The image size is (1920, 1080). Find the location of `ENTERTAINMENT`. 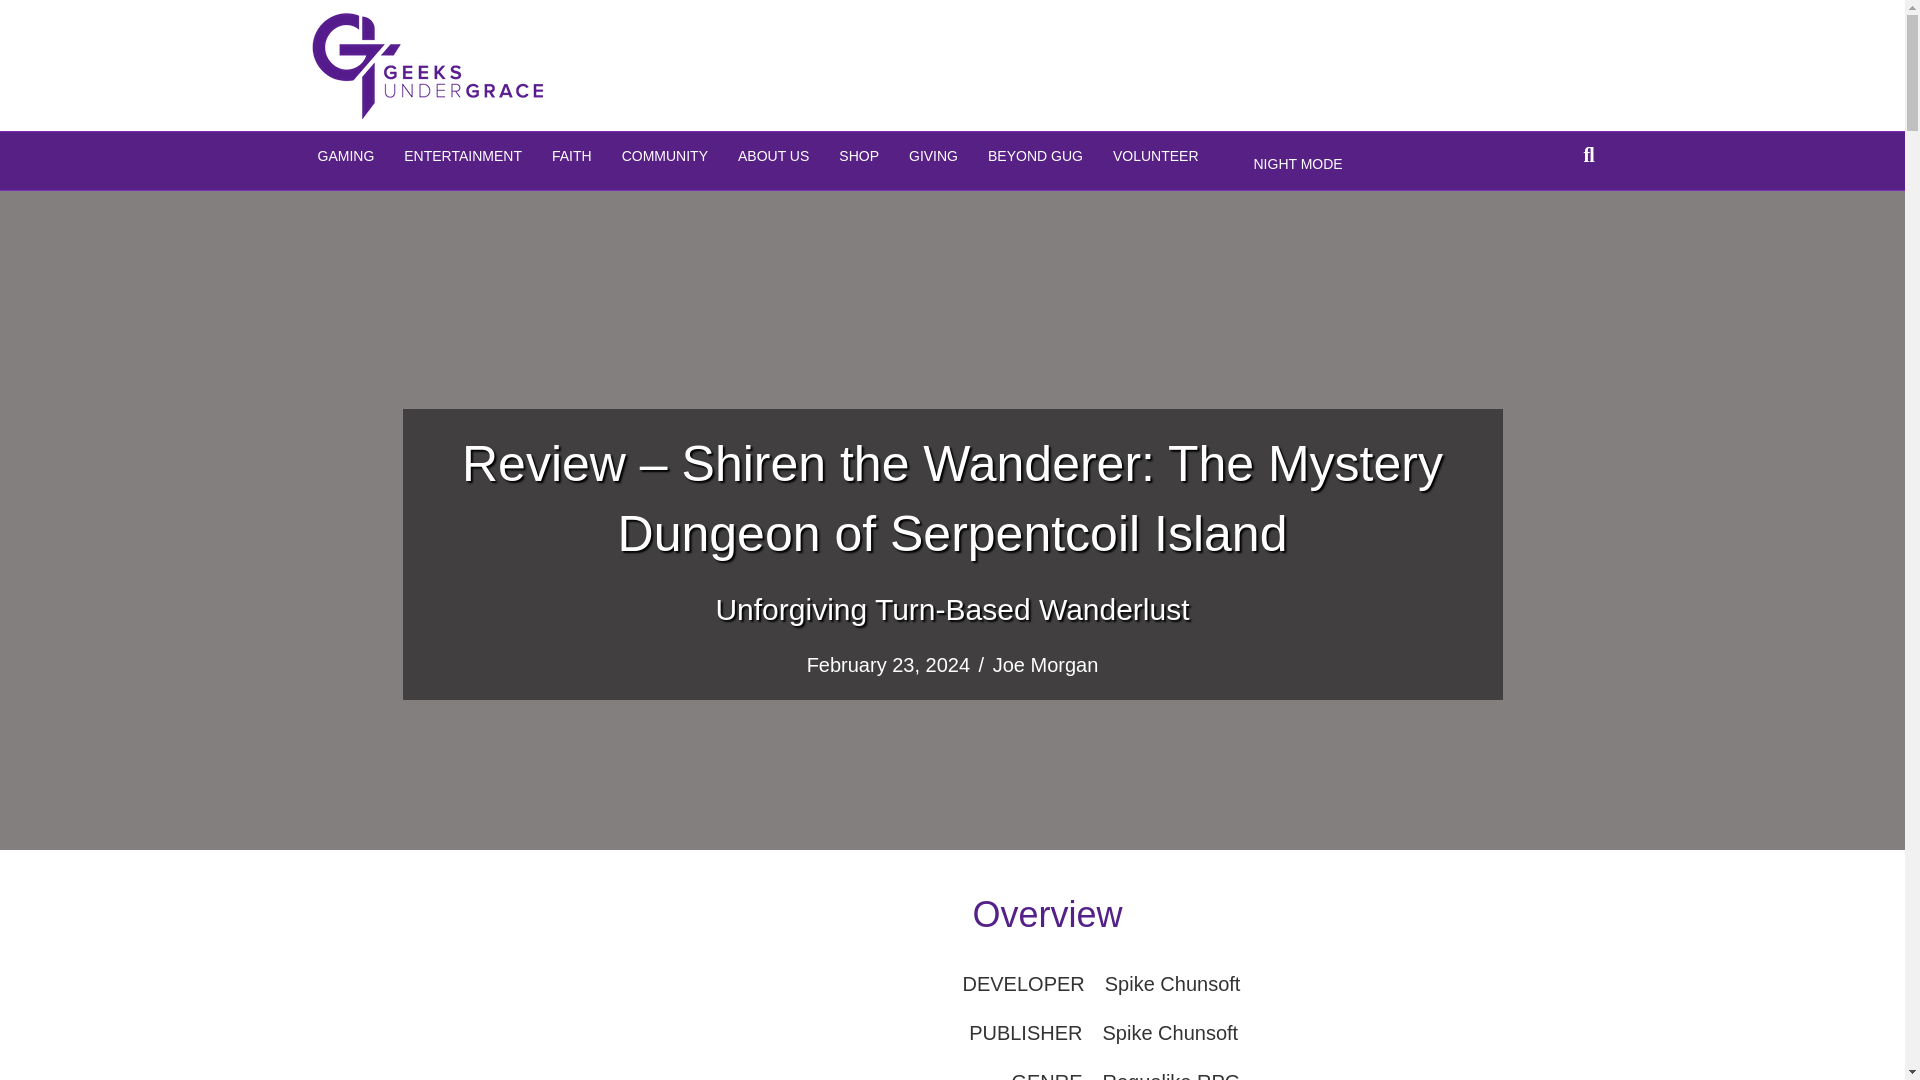

ENTERTAINMENT is located at coordinates (463, 156).